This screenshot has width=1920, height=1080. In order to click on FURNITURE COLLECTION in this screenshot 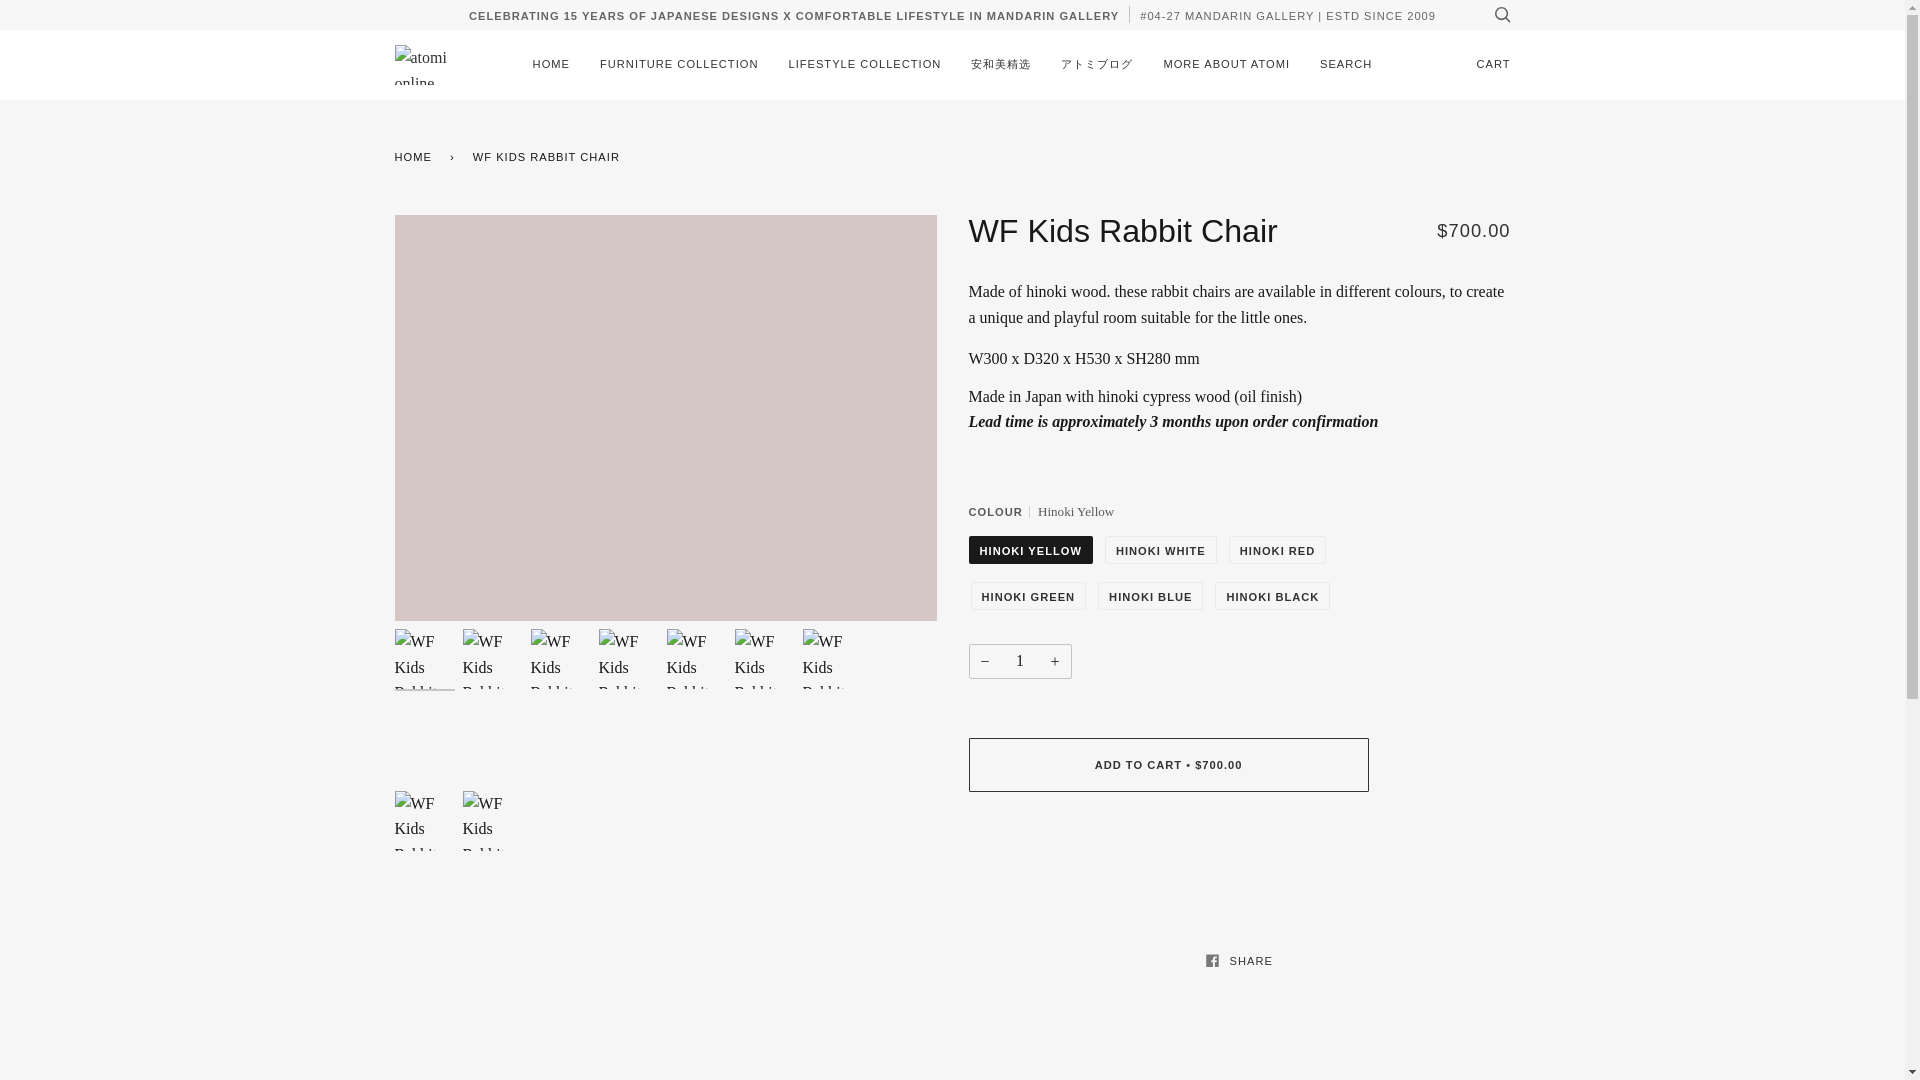, I will do `click(679, 65)`.